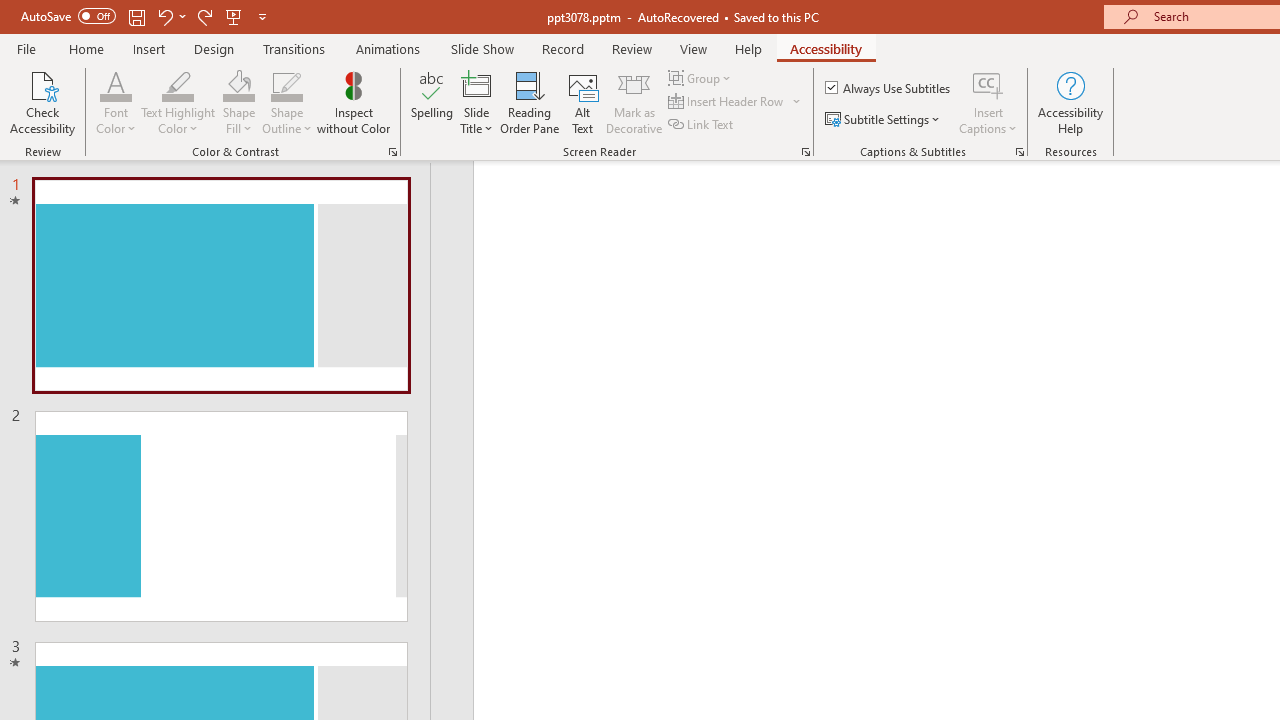 The width and height of the screenshot is (1280, 720). Describe the element at coordinates (1020, 152) in the screenshot. I see `Captions & Subtitles` at that location.